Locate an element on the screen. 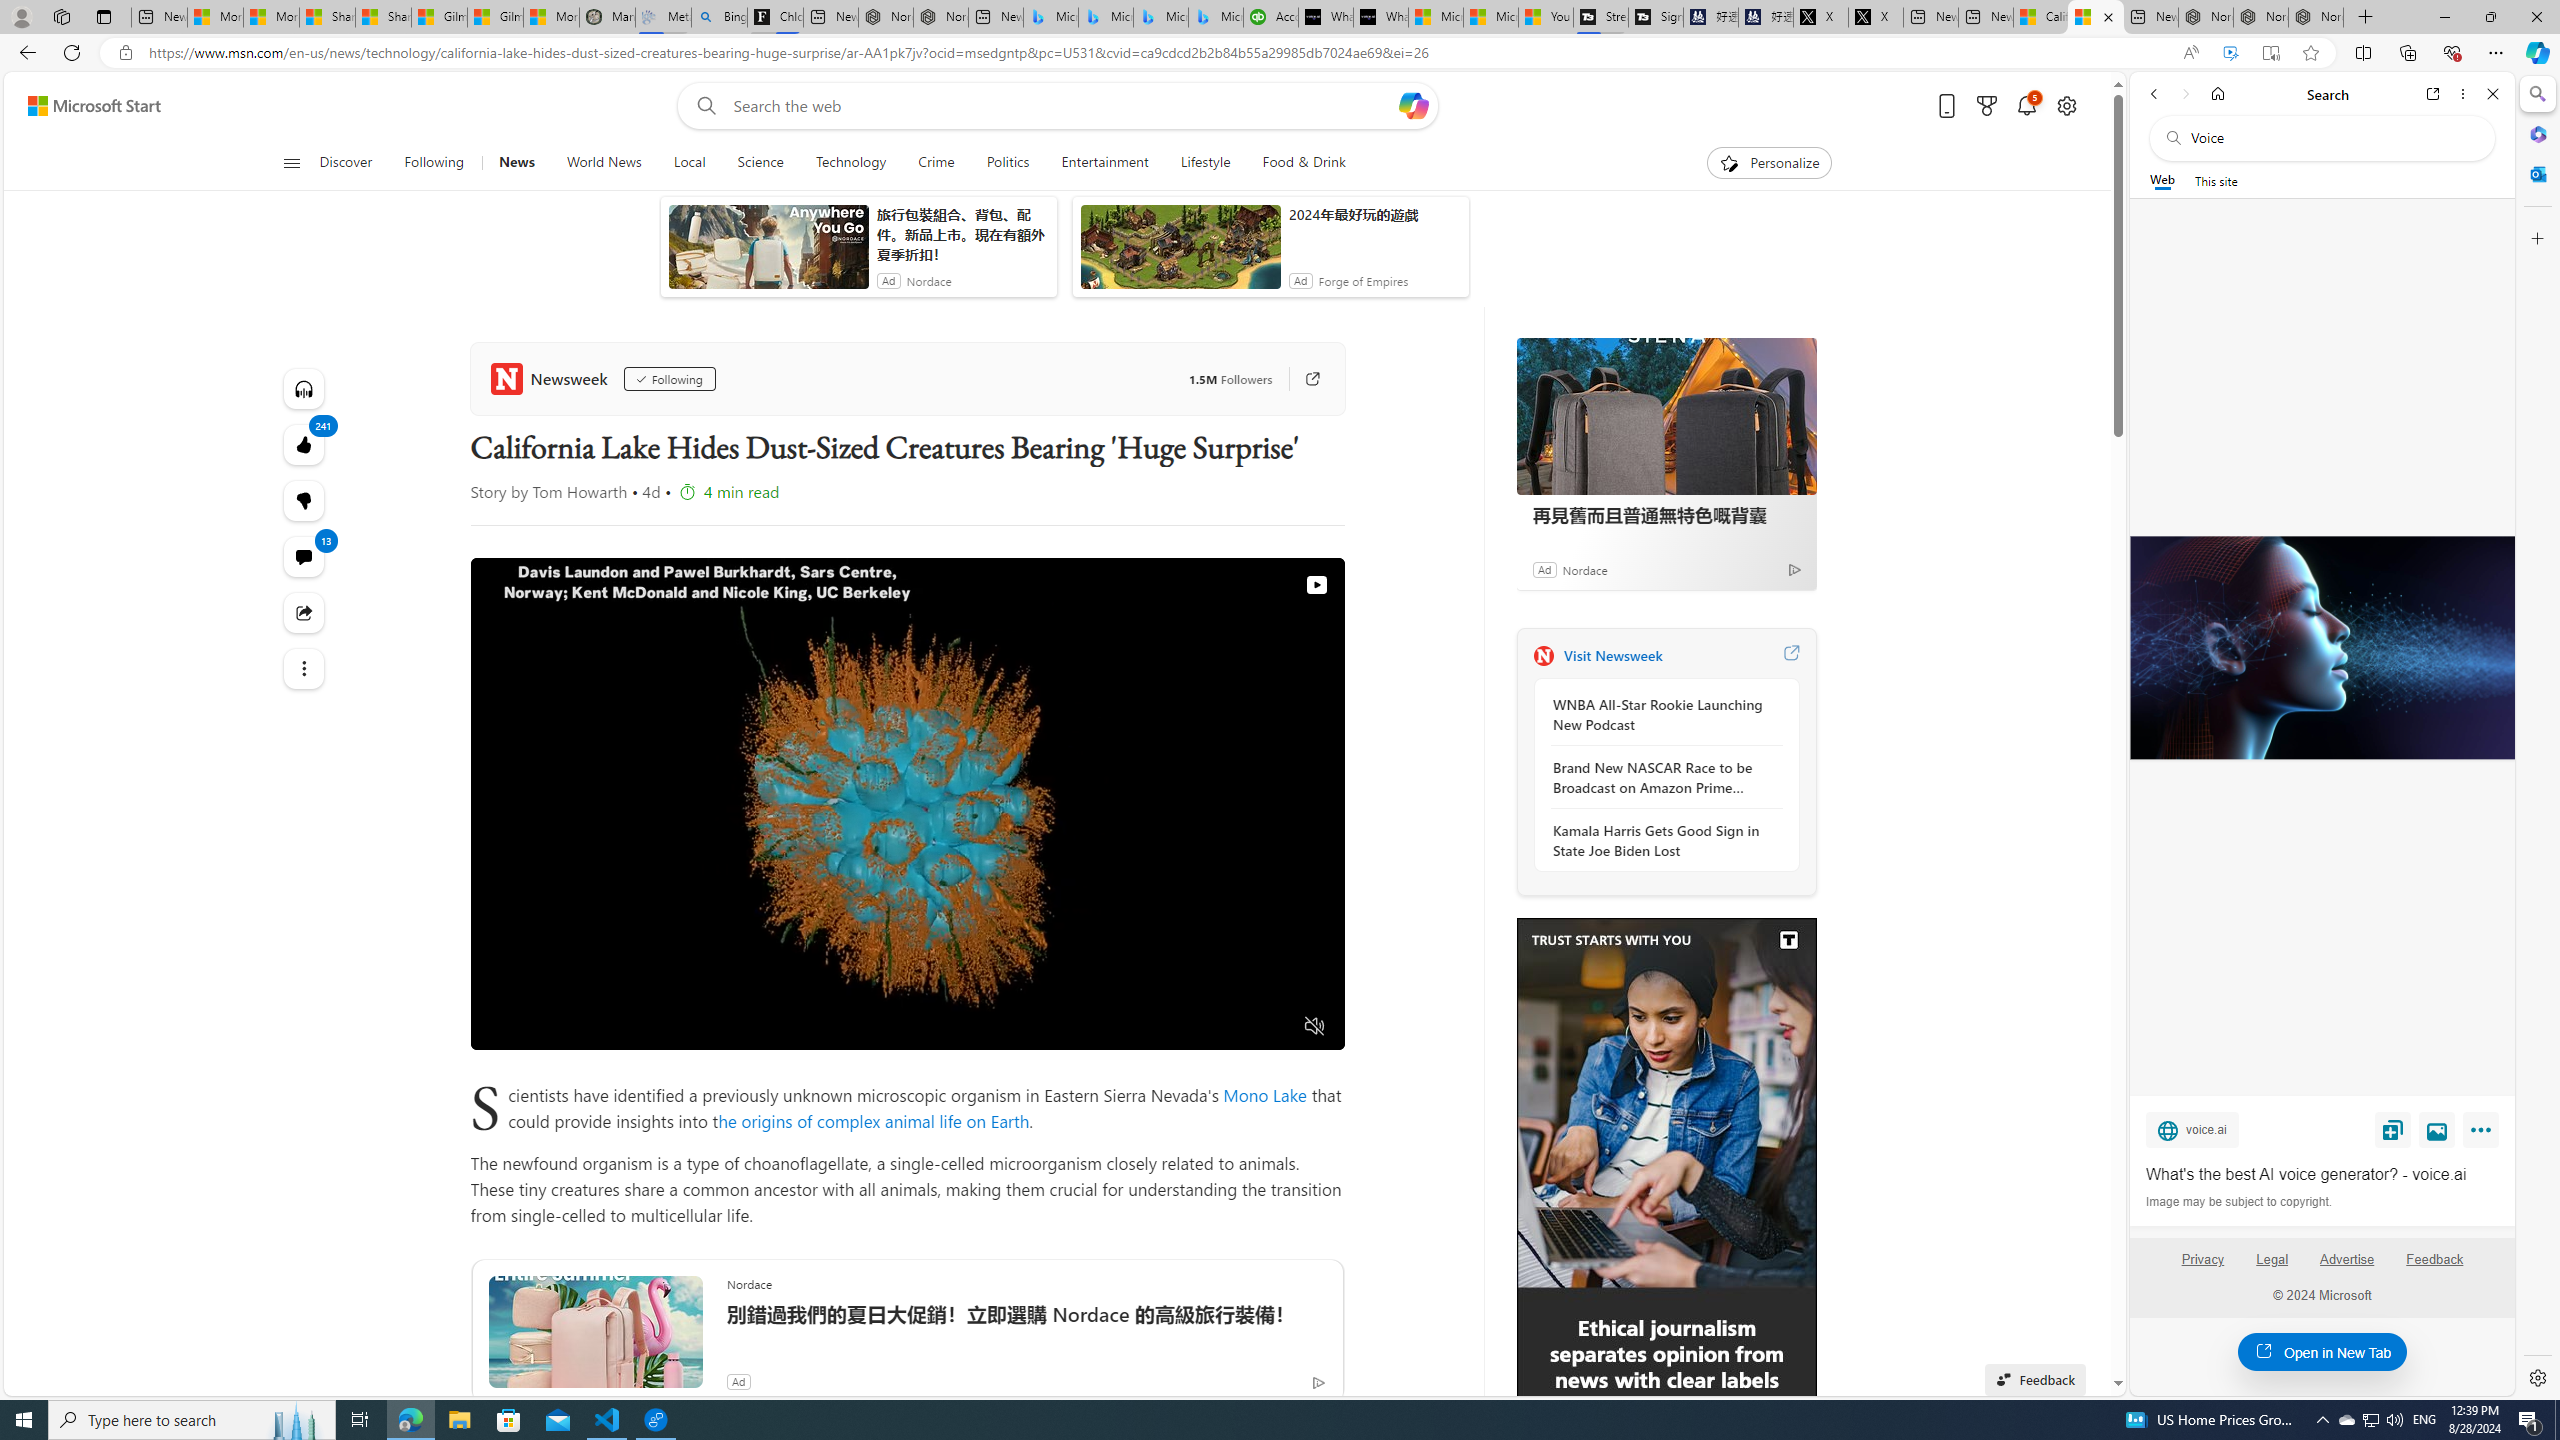 The width and height of the screenshot is (2560, 1440). Streaming Coverage | T3 is located at coordinates (1600, 17).